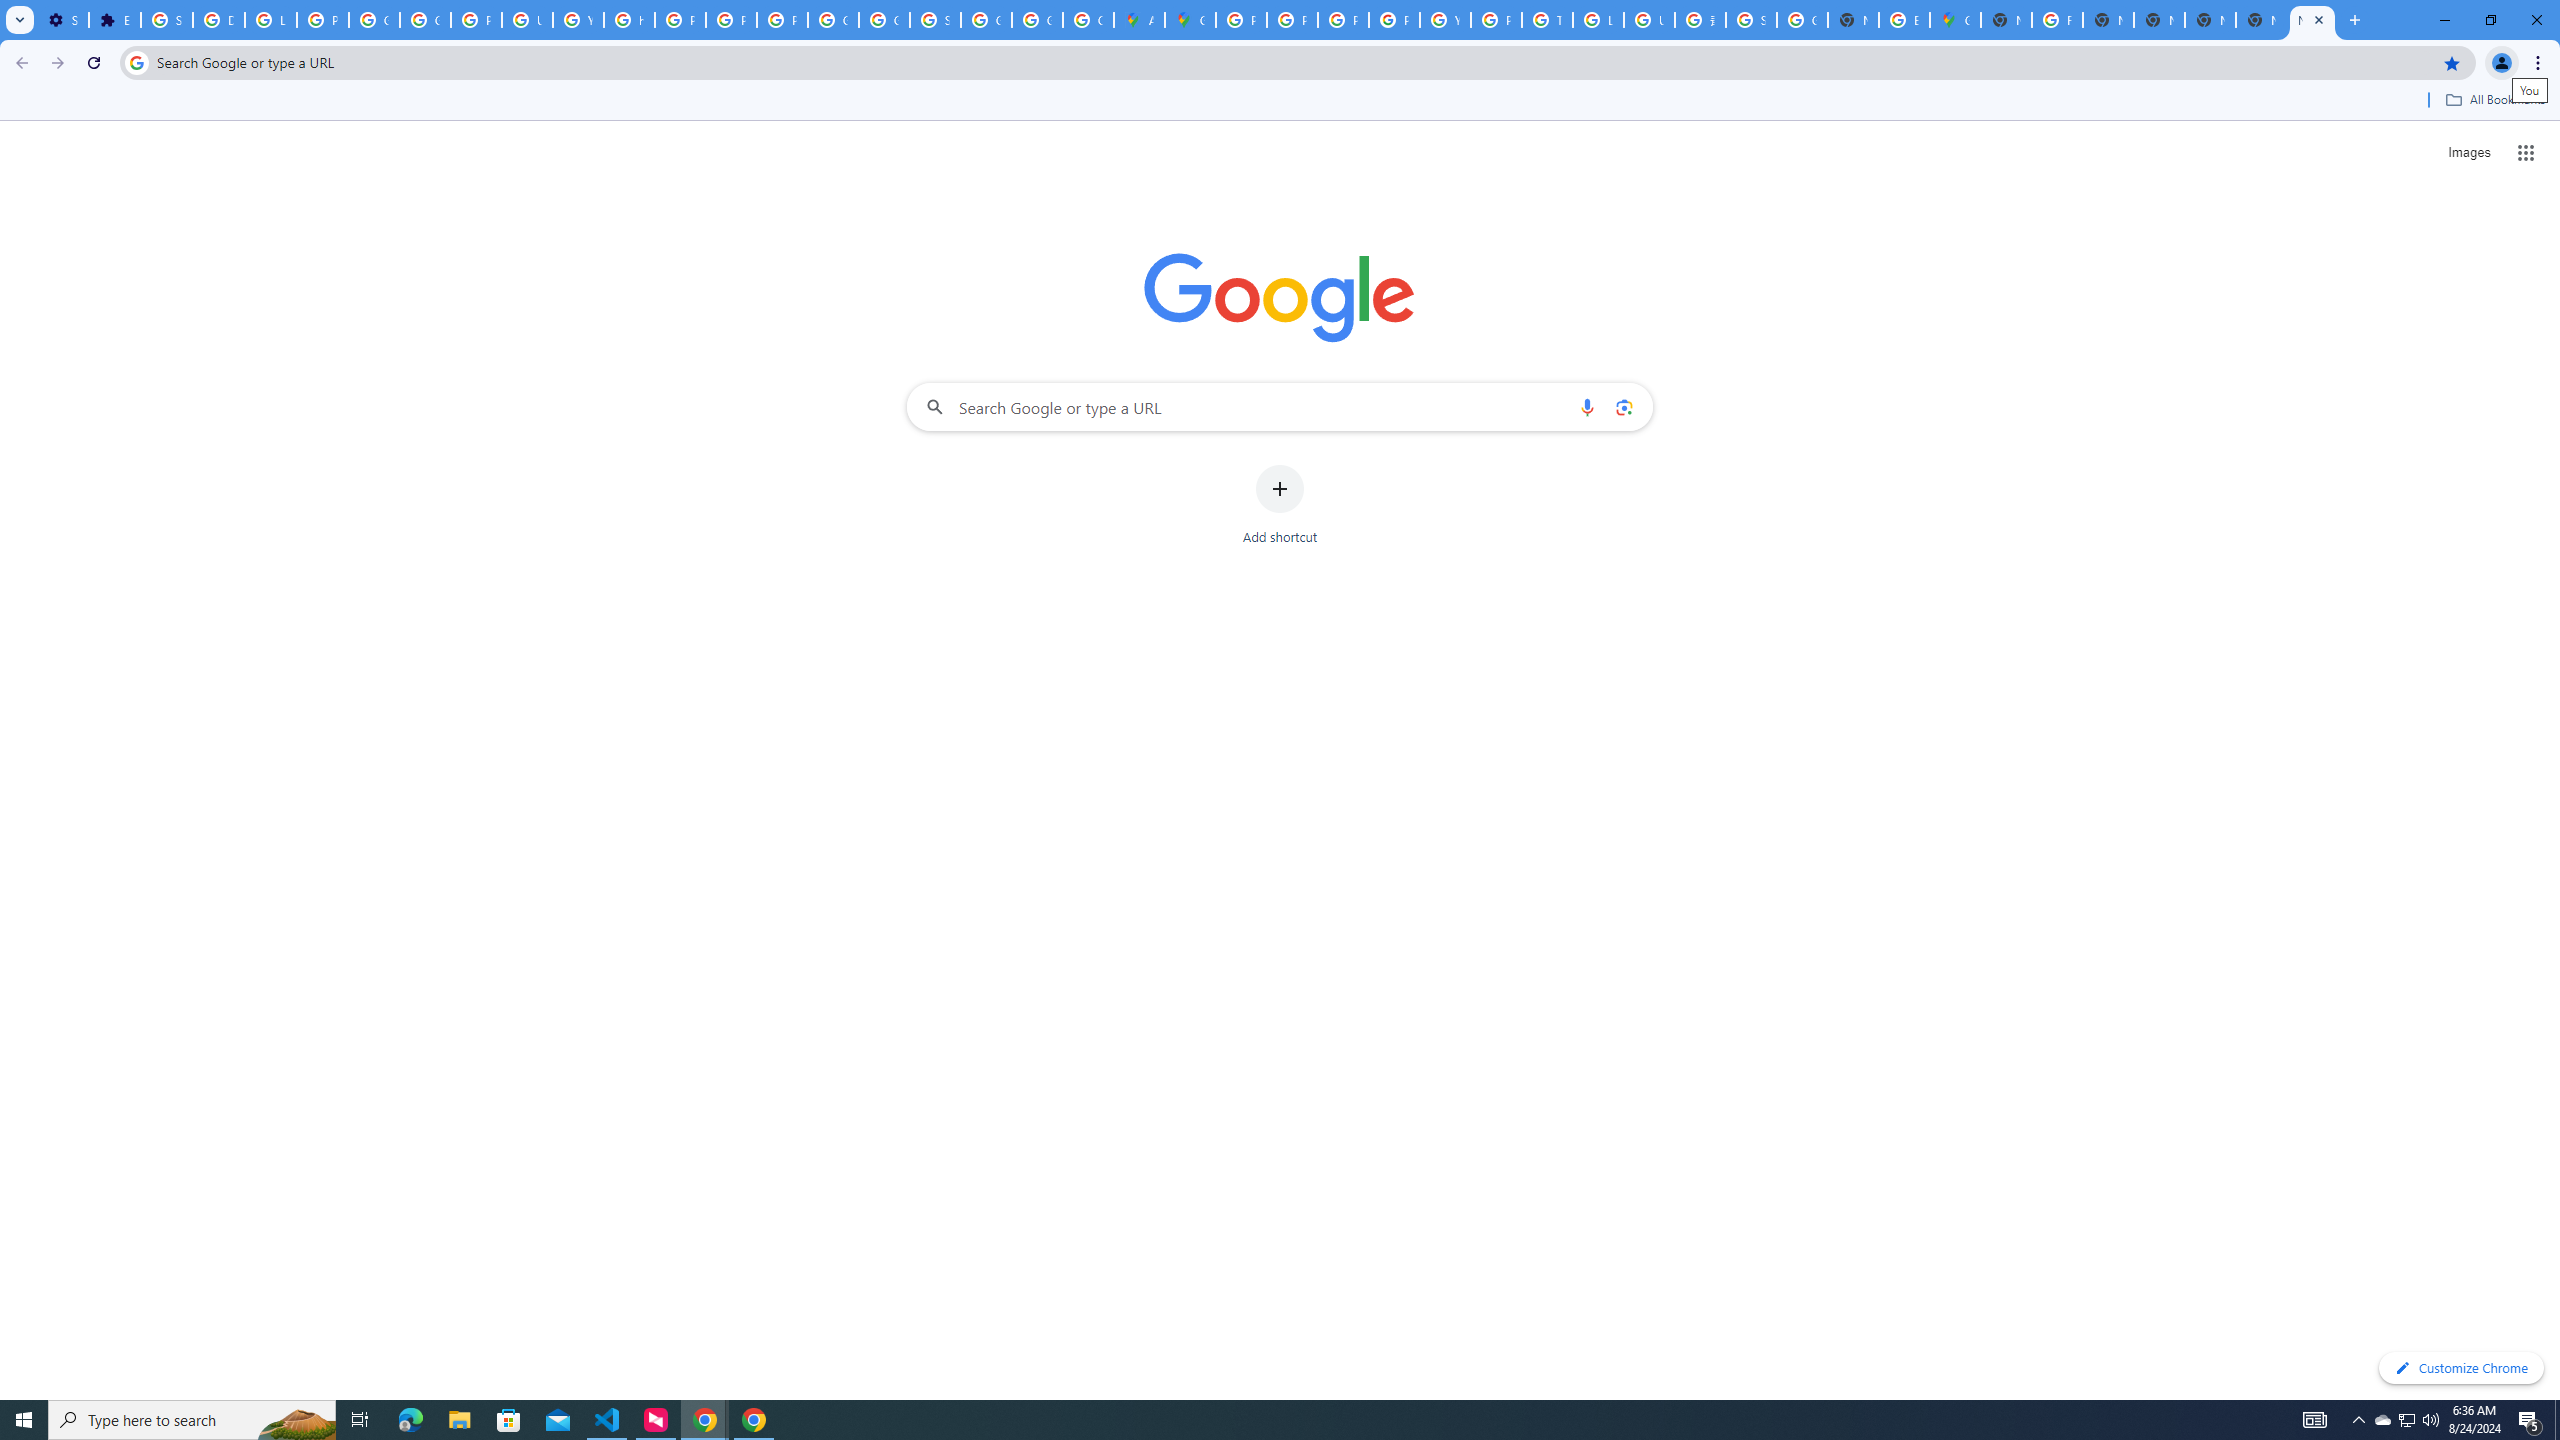 The width and height of the screenshot is (2560, 1440). I want to click on Policy Accountability and Transparency - Transparency Center, so click(1240, 20).